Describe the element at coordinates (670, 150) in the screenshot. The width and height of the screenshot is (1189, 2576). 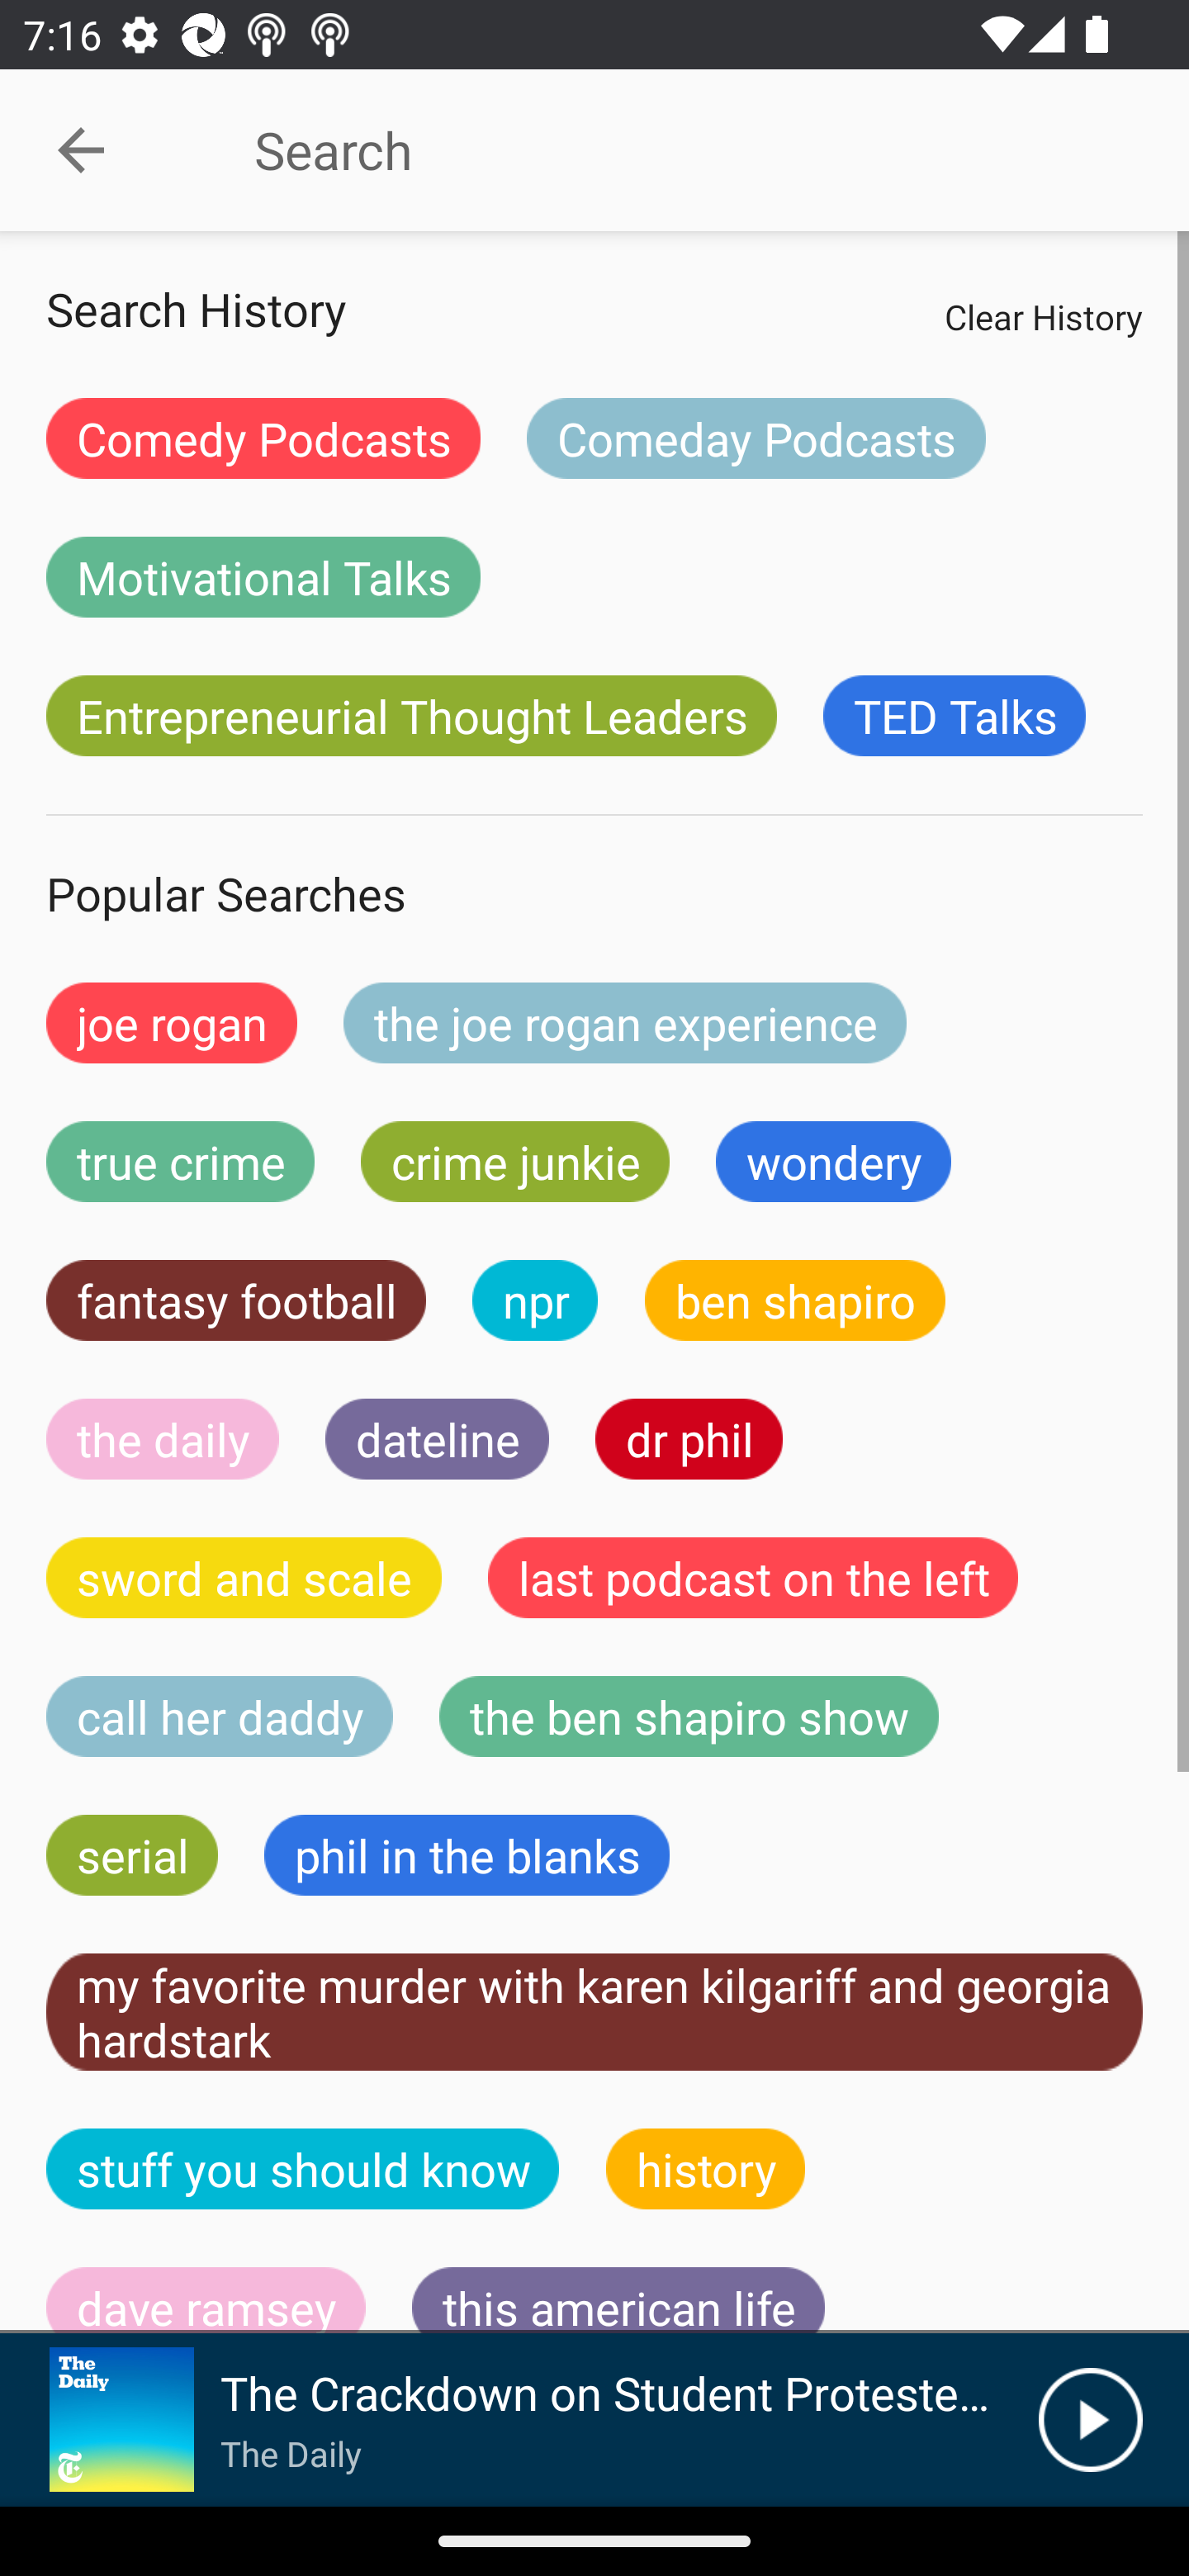
I see `Search` at that location.